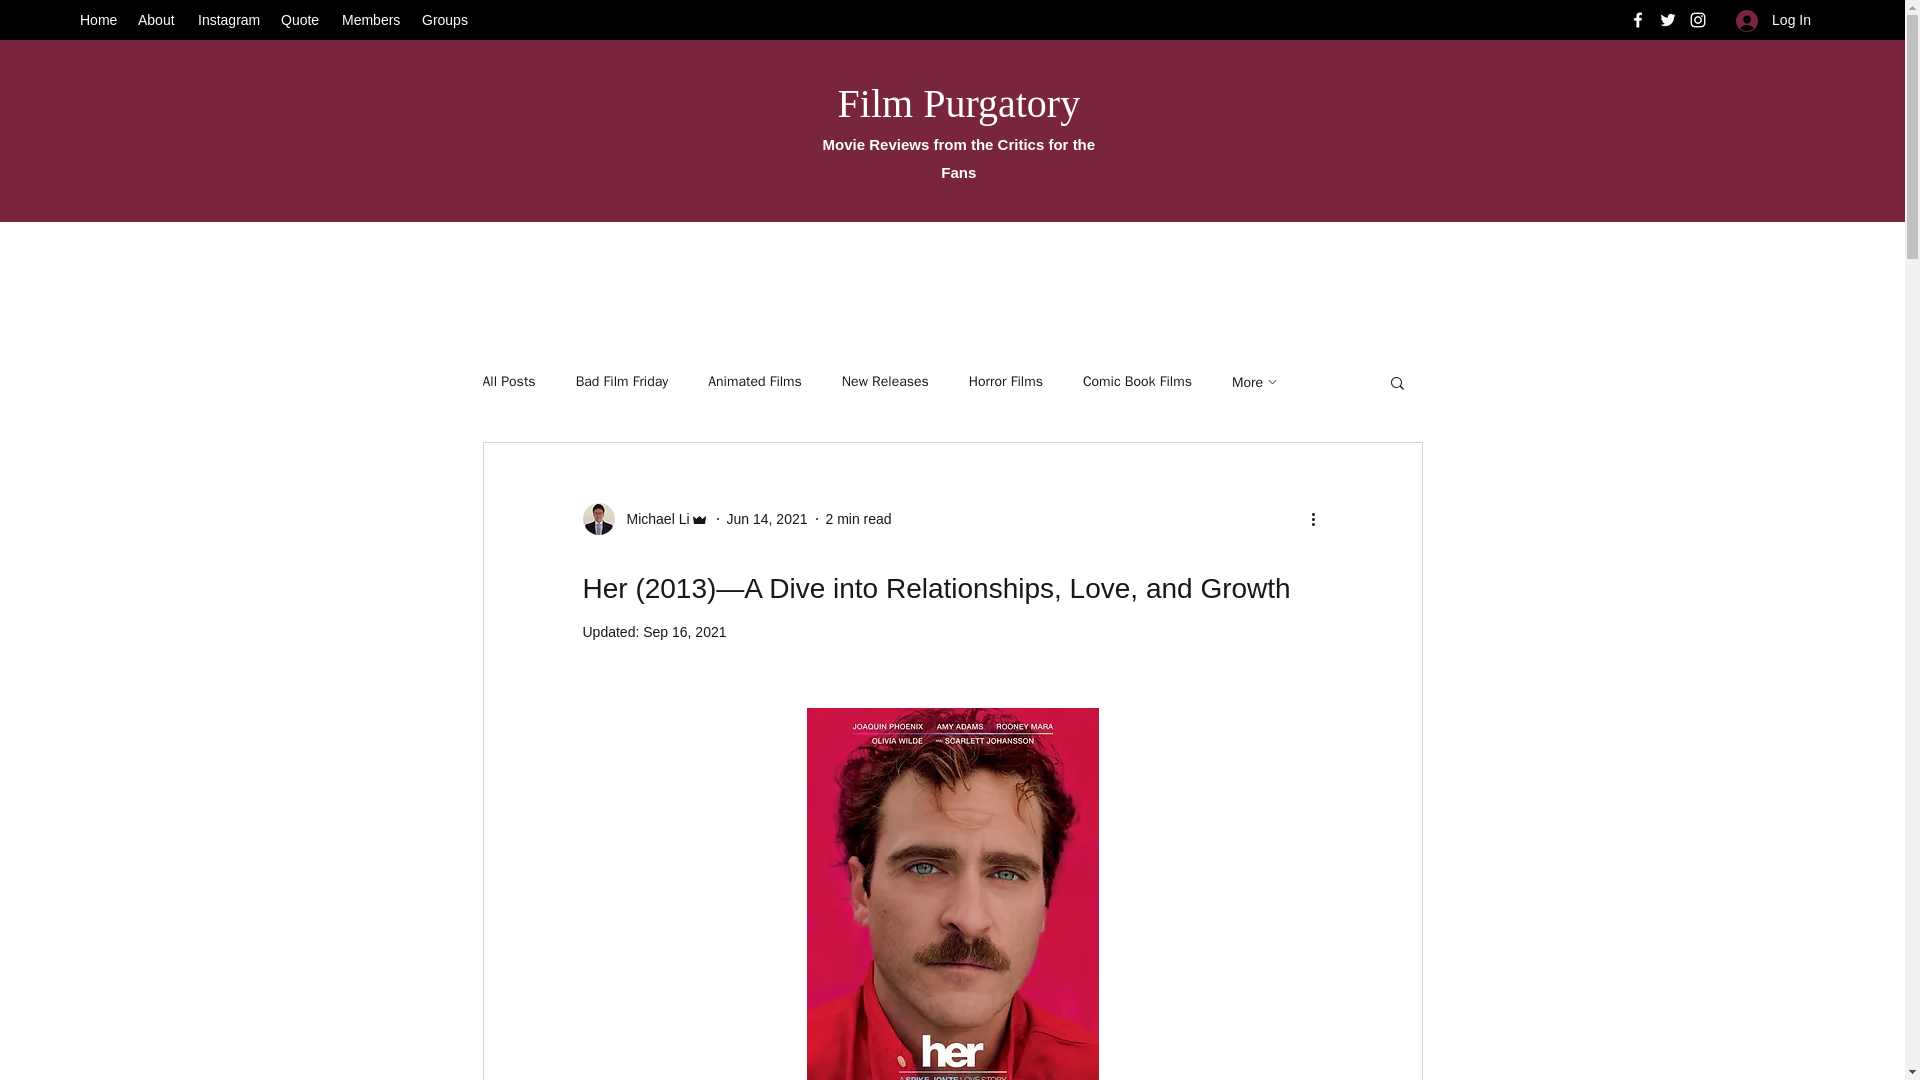 Image resolution: width=1920 pixels, height=1080 pixels. What do you see at coordinates (652, 519) in the screenshot?
I see `Michael Li` at bounding box center [652, 519].